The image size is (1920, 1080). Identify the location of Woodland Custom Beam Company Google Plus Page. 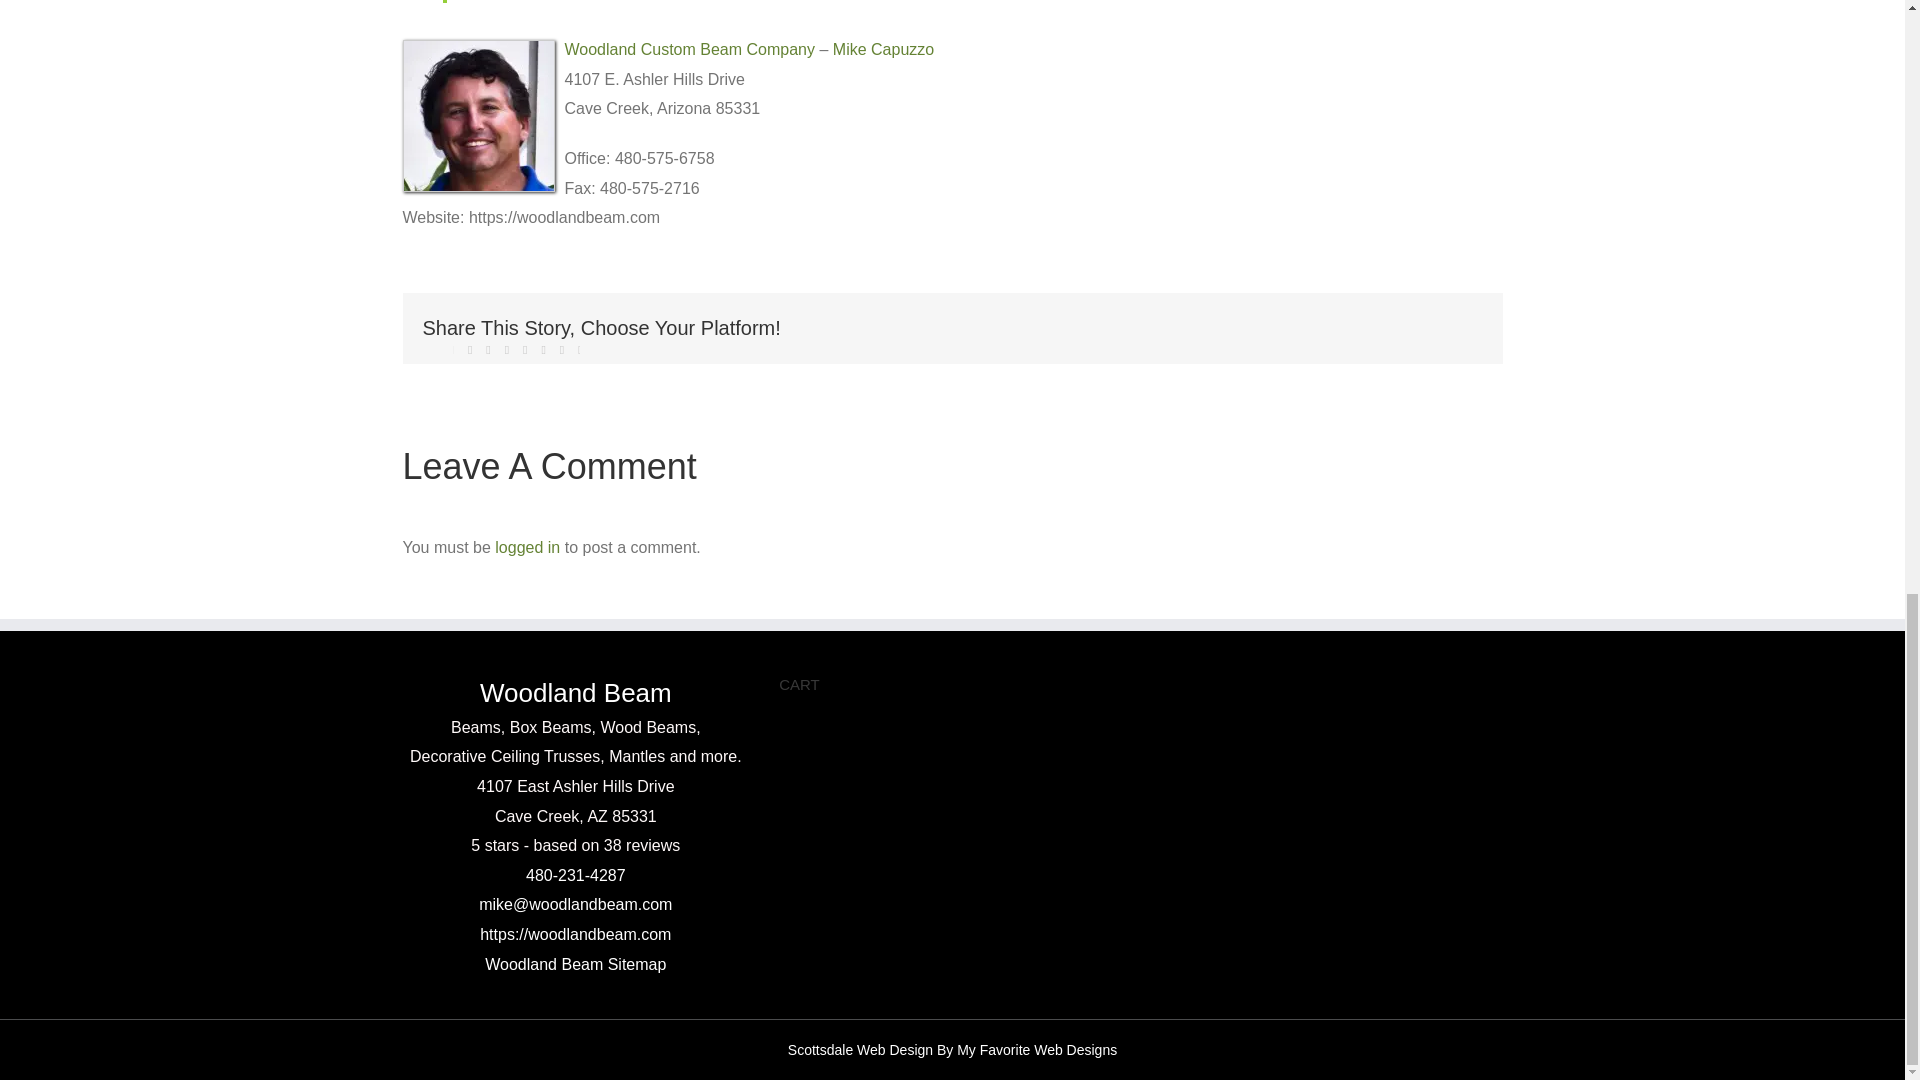
(689, 50).